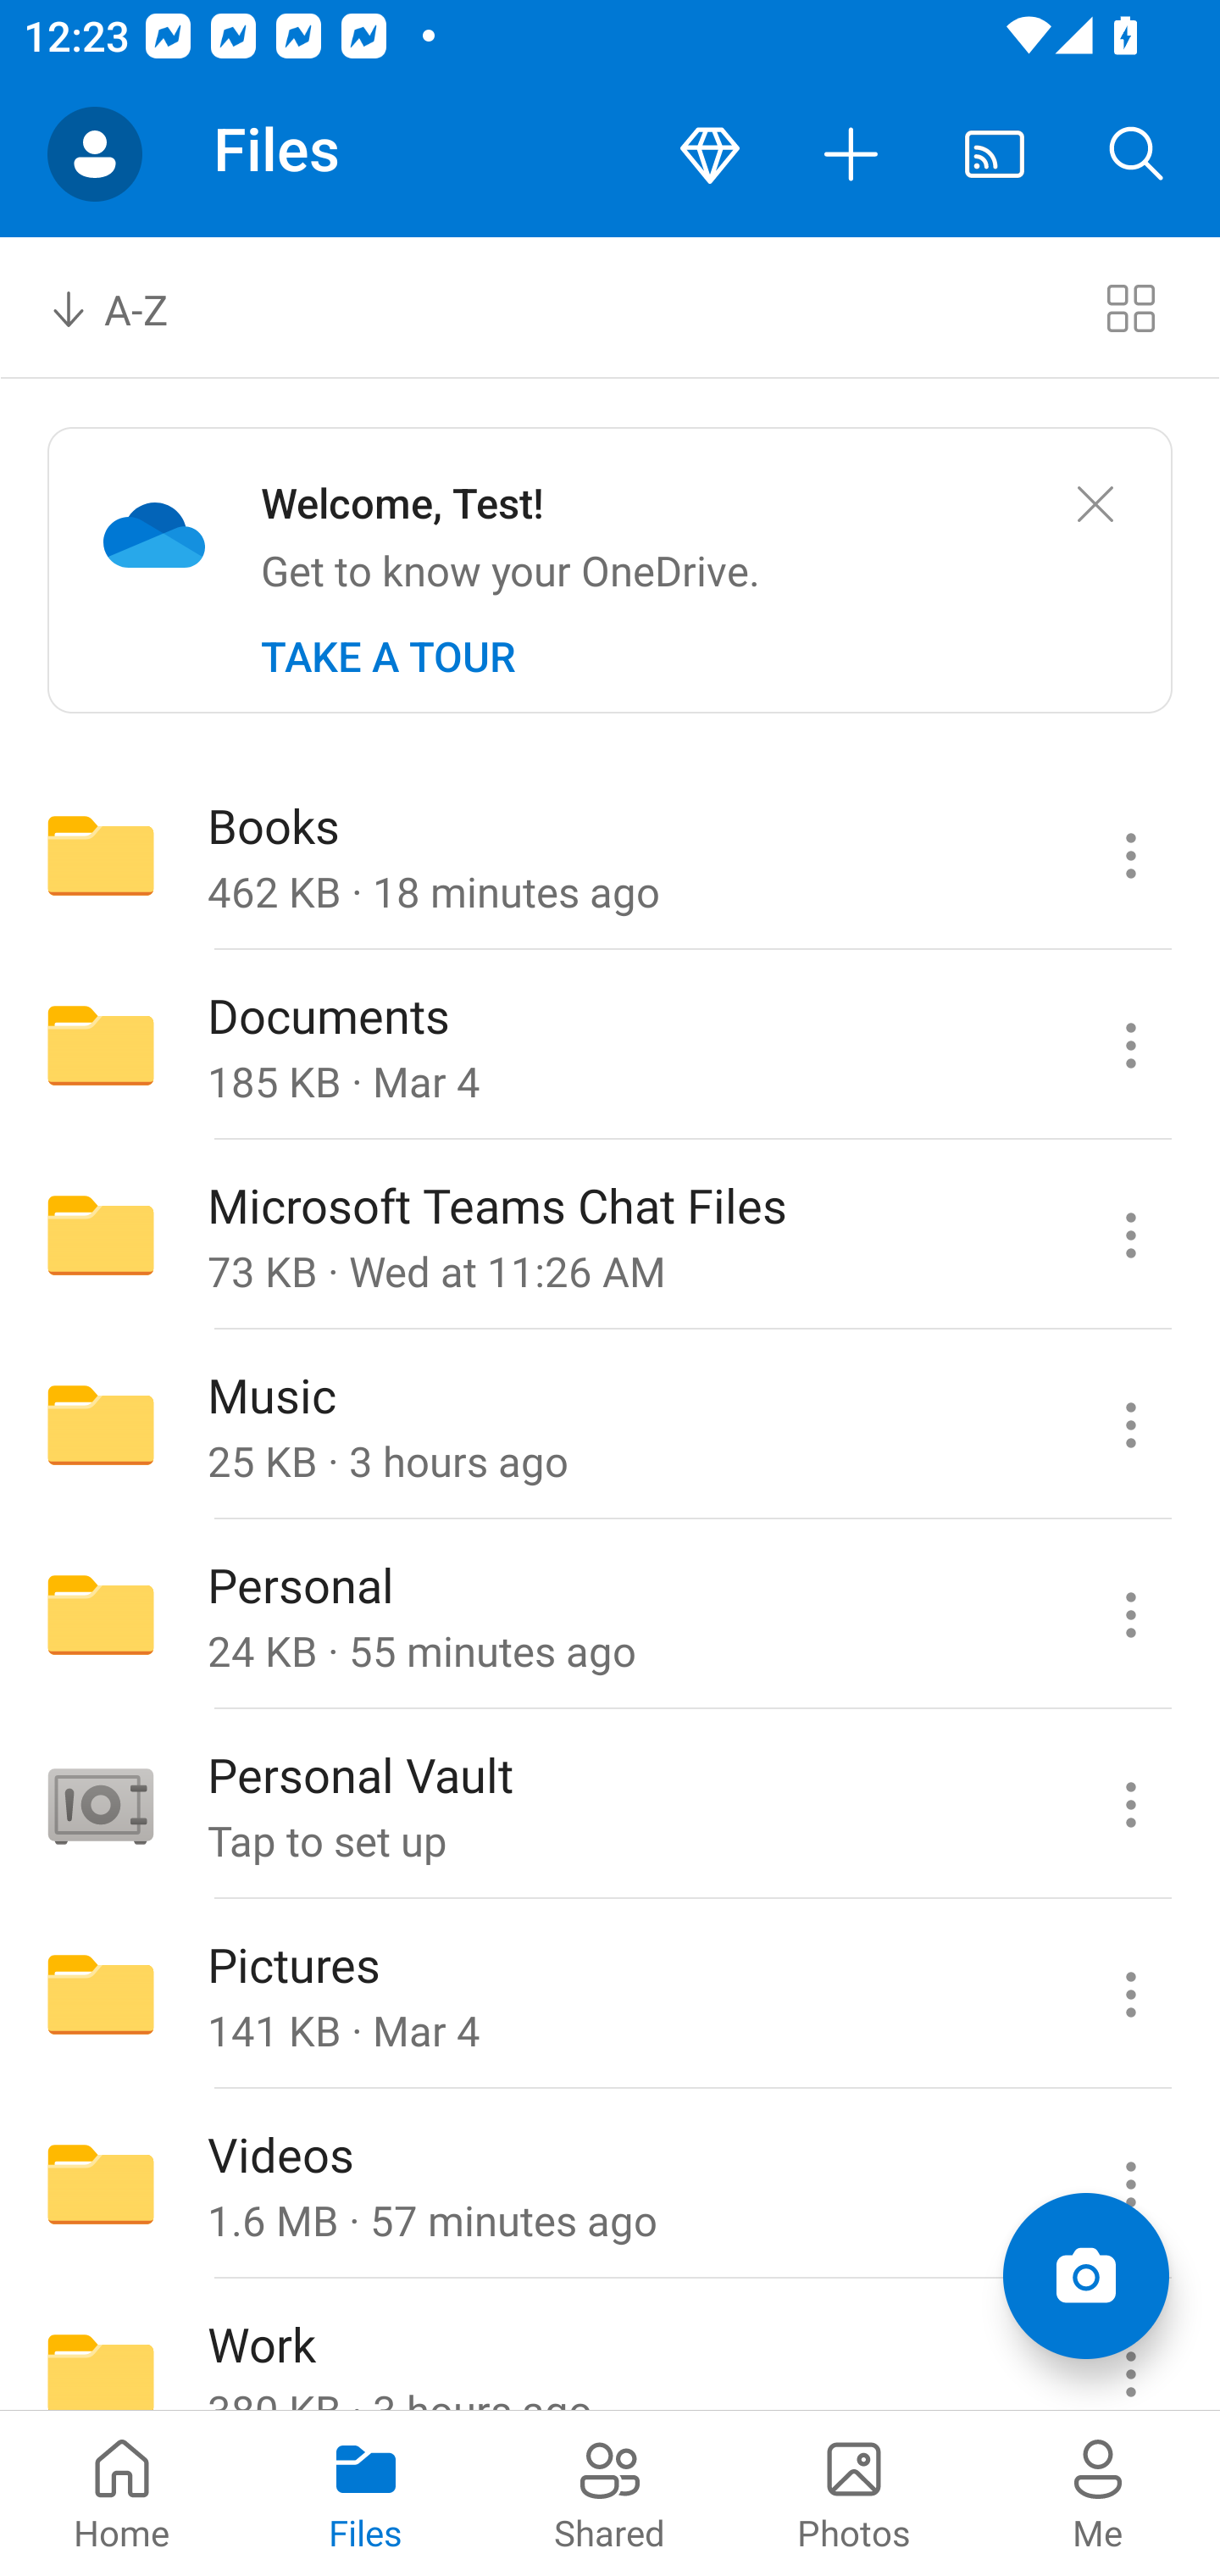 This screenshot has width=1220, height=2576. Describe the element at coordinates (610, 1995) in the screenshot. I see `Folder Pictures 141 KB · Mar 4 Pictures commands` at that location.